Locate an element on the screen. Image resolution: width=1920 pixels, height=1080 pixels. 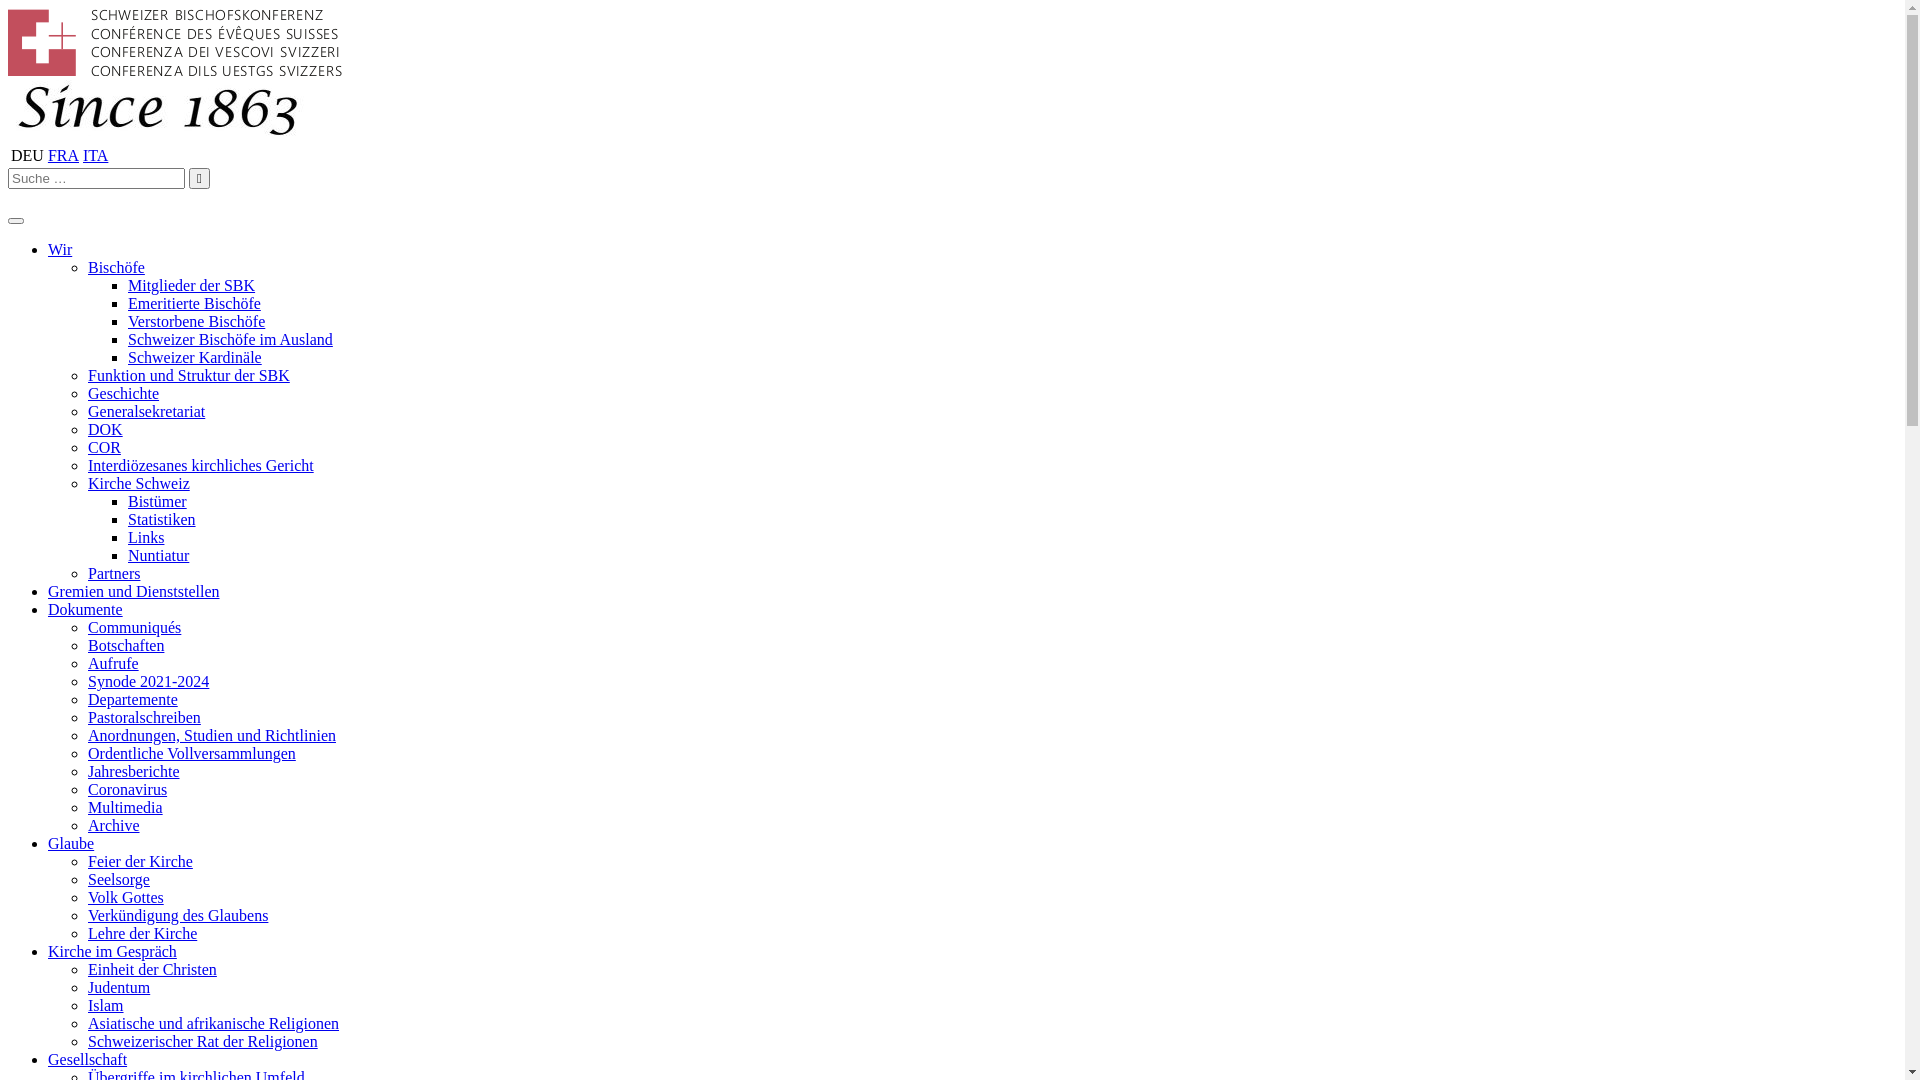
Gremien und Dienststellen is located at coordinates (134, 592).